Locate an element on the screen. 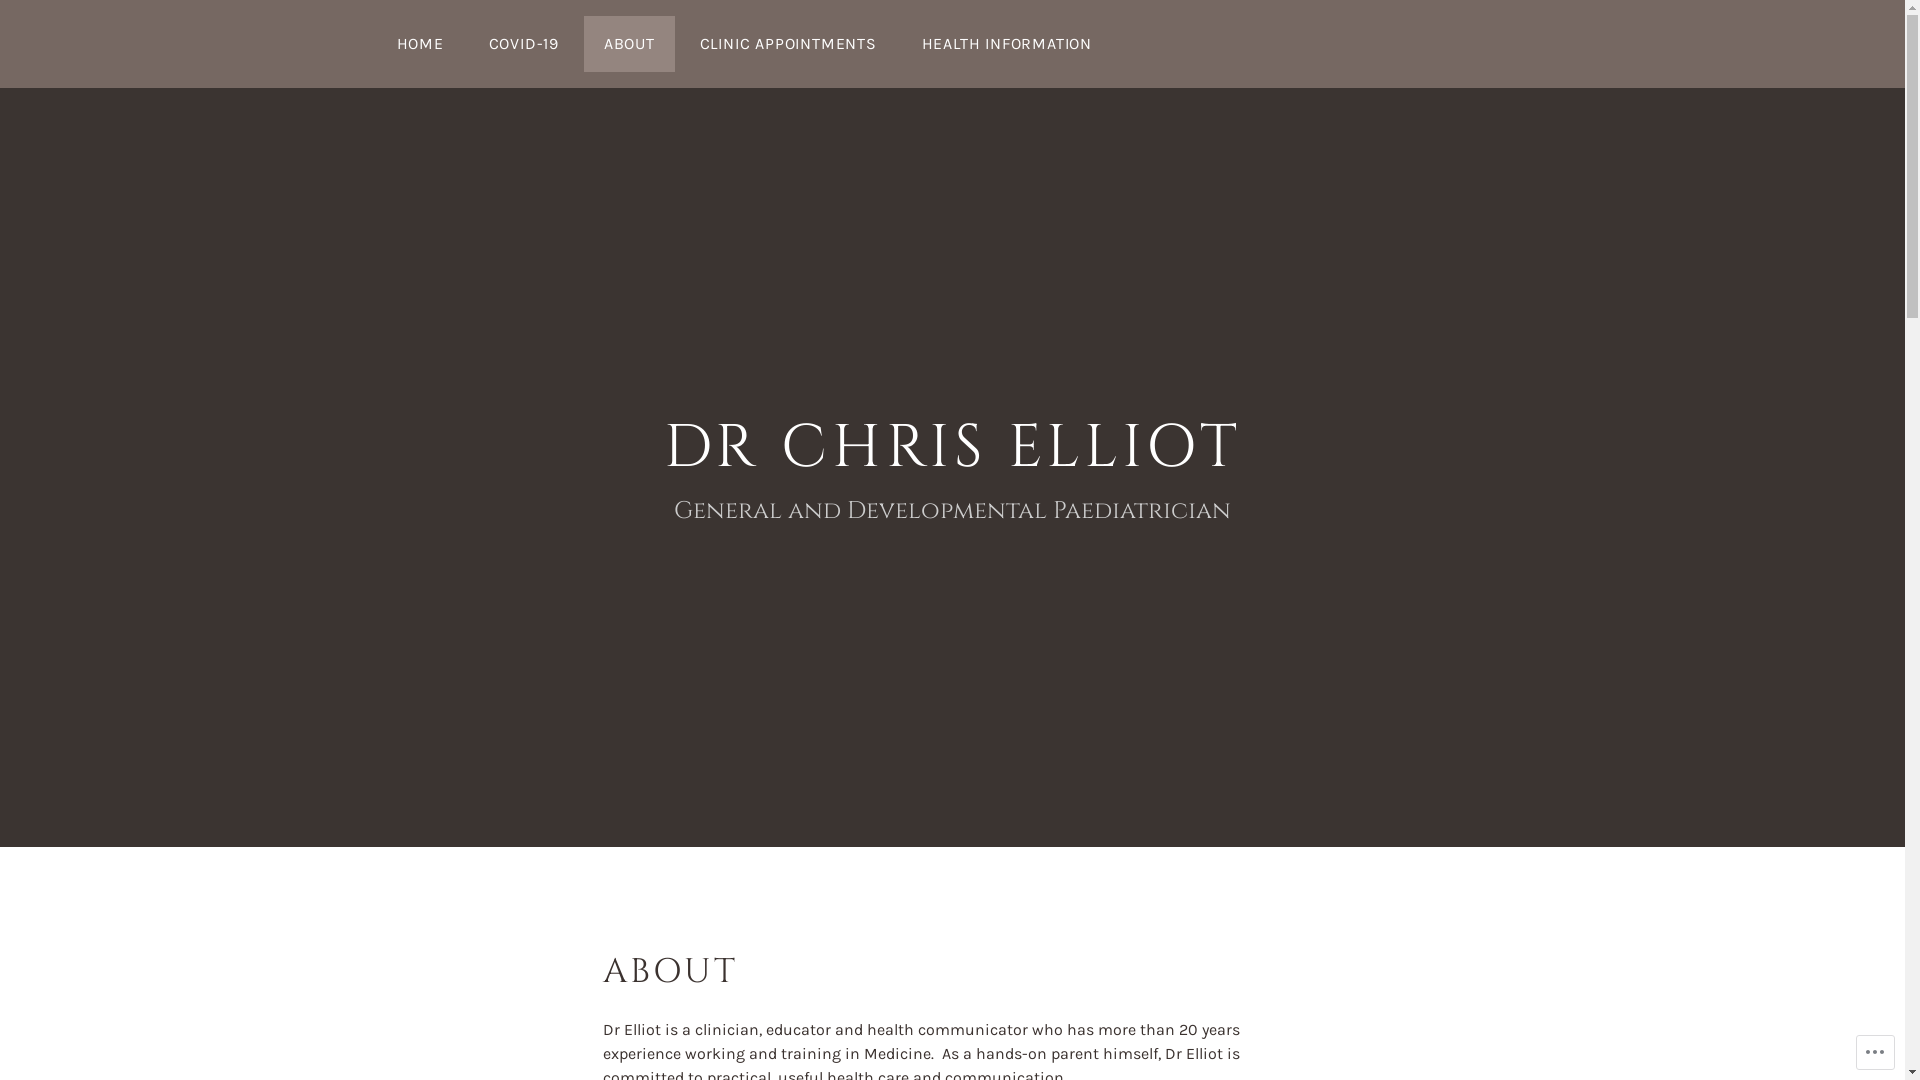  HOME is located at coordinates (420, 44).